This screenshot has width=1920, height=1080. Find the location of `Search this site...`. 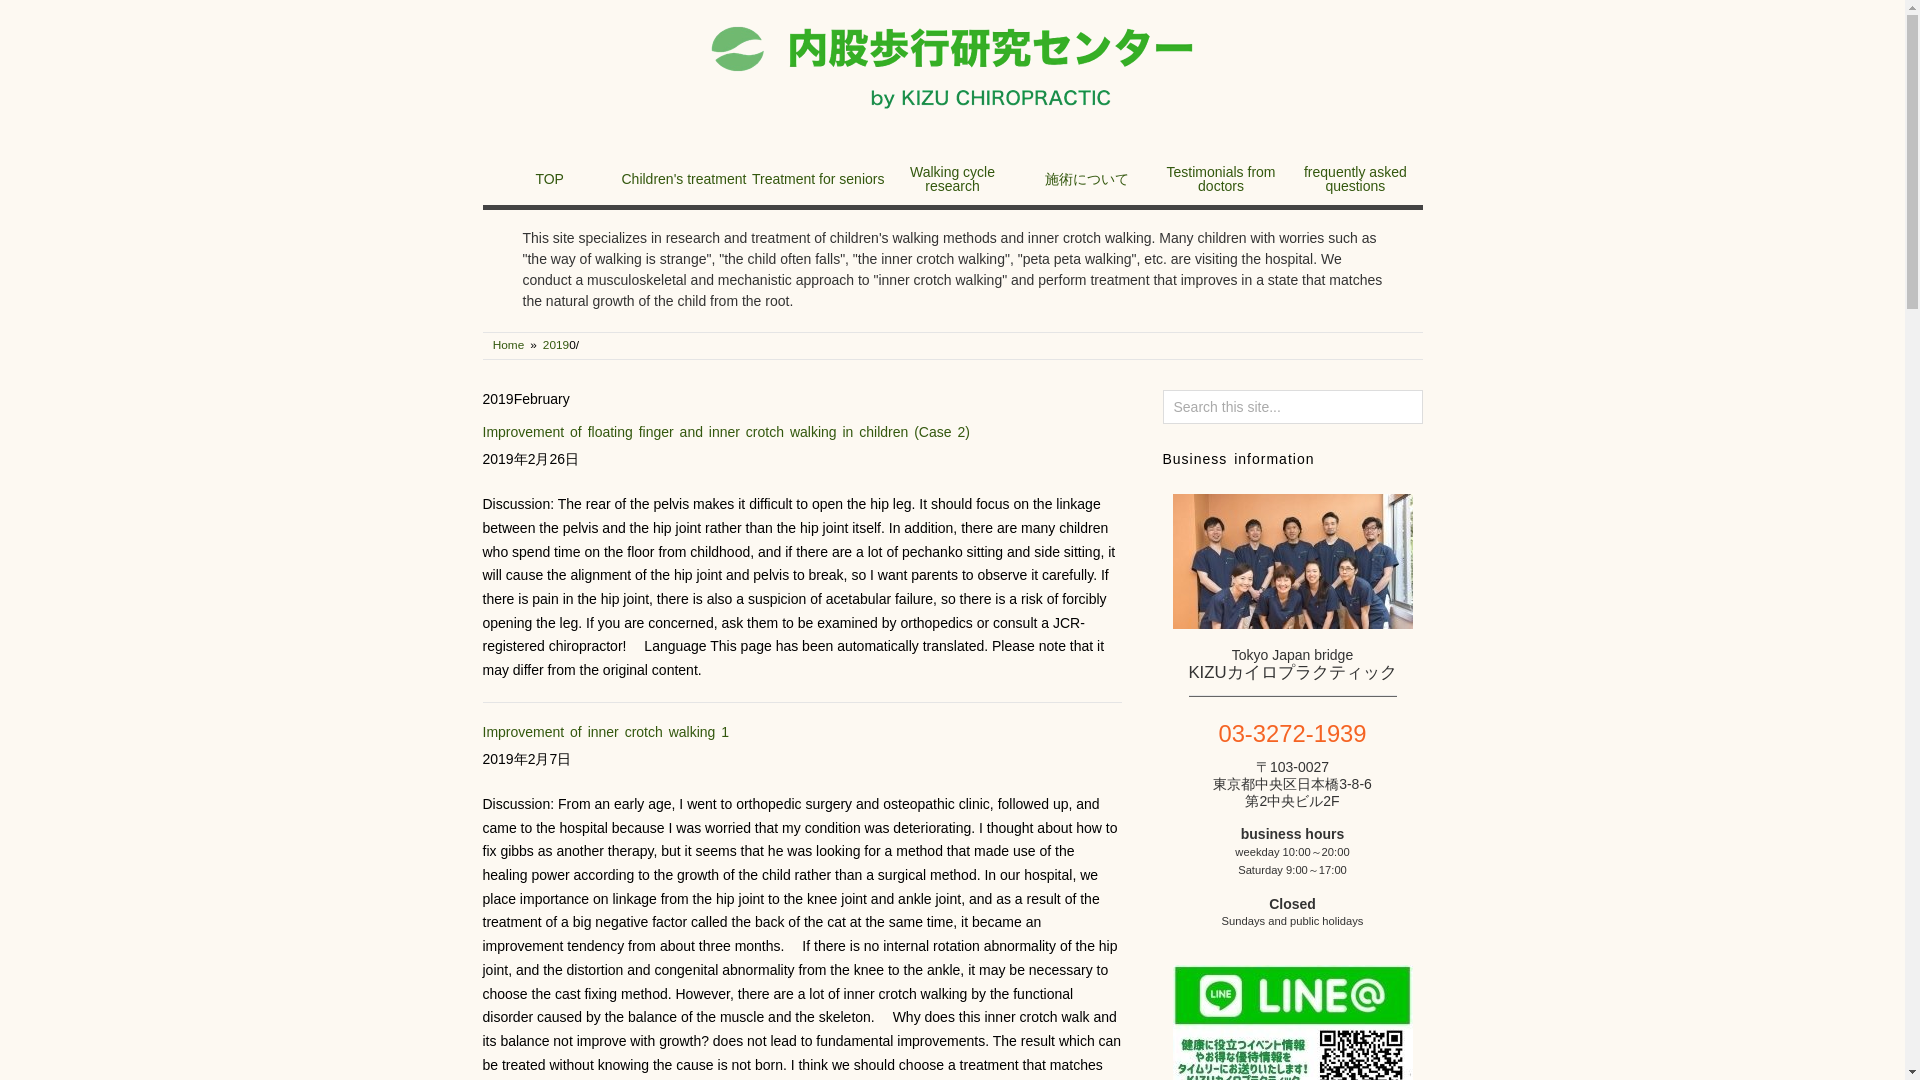

Search this site... is located at coordinates (1292, 406).